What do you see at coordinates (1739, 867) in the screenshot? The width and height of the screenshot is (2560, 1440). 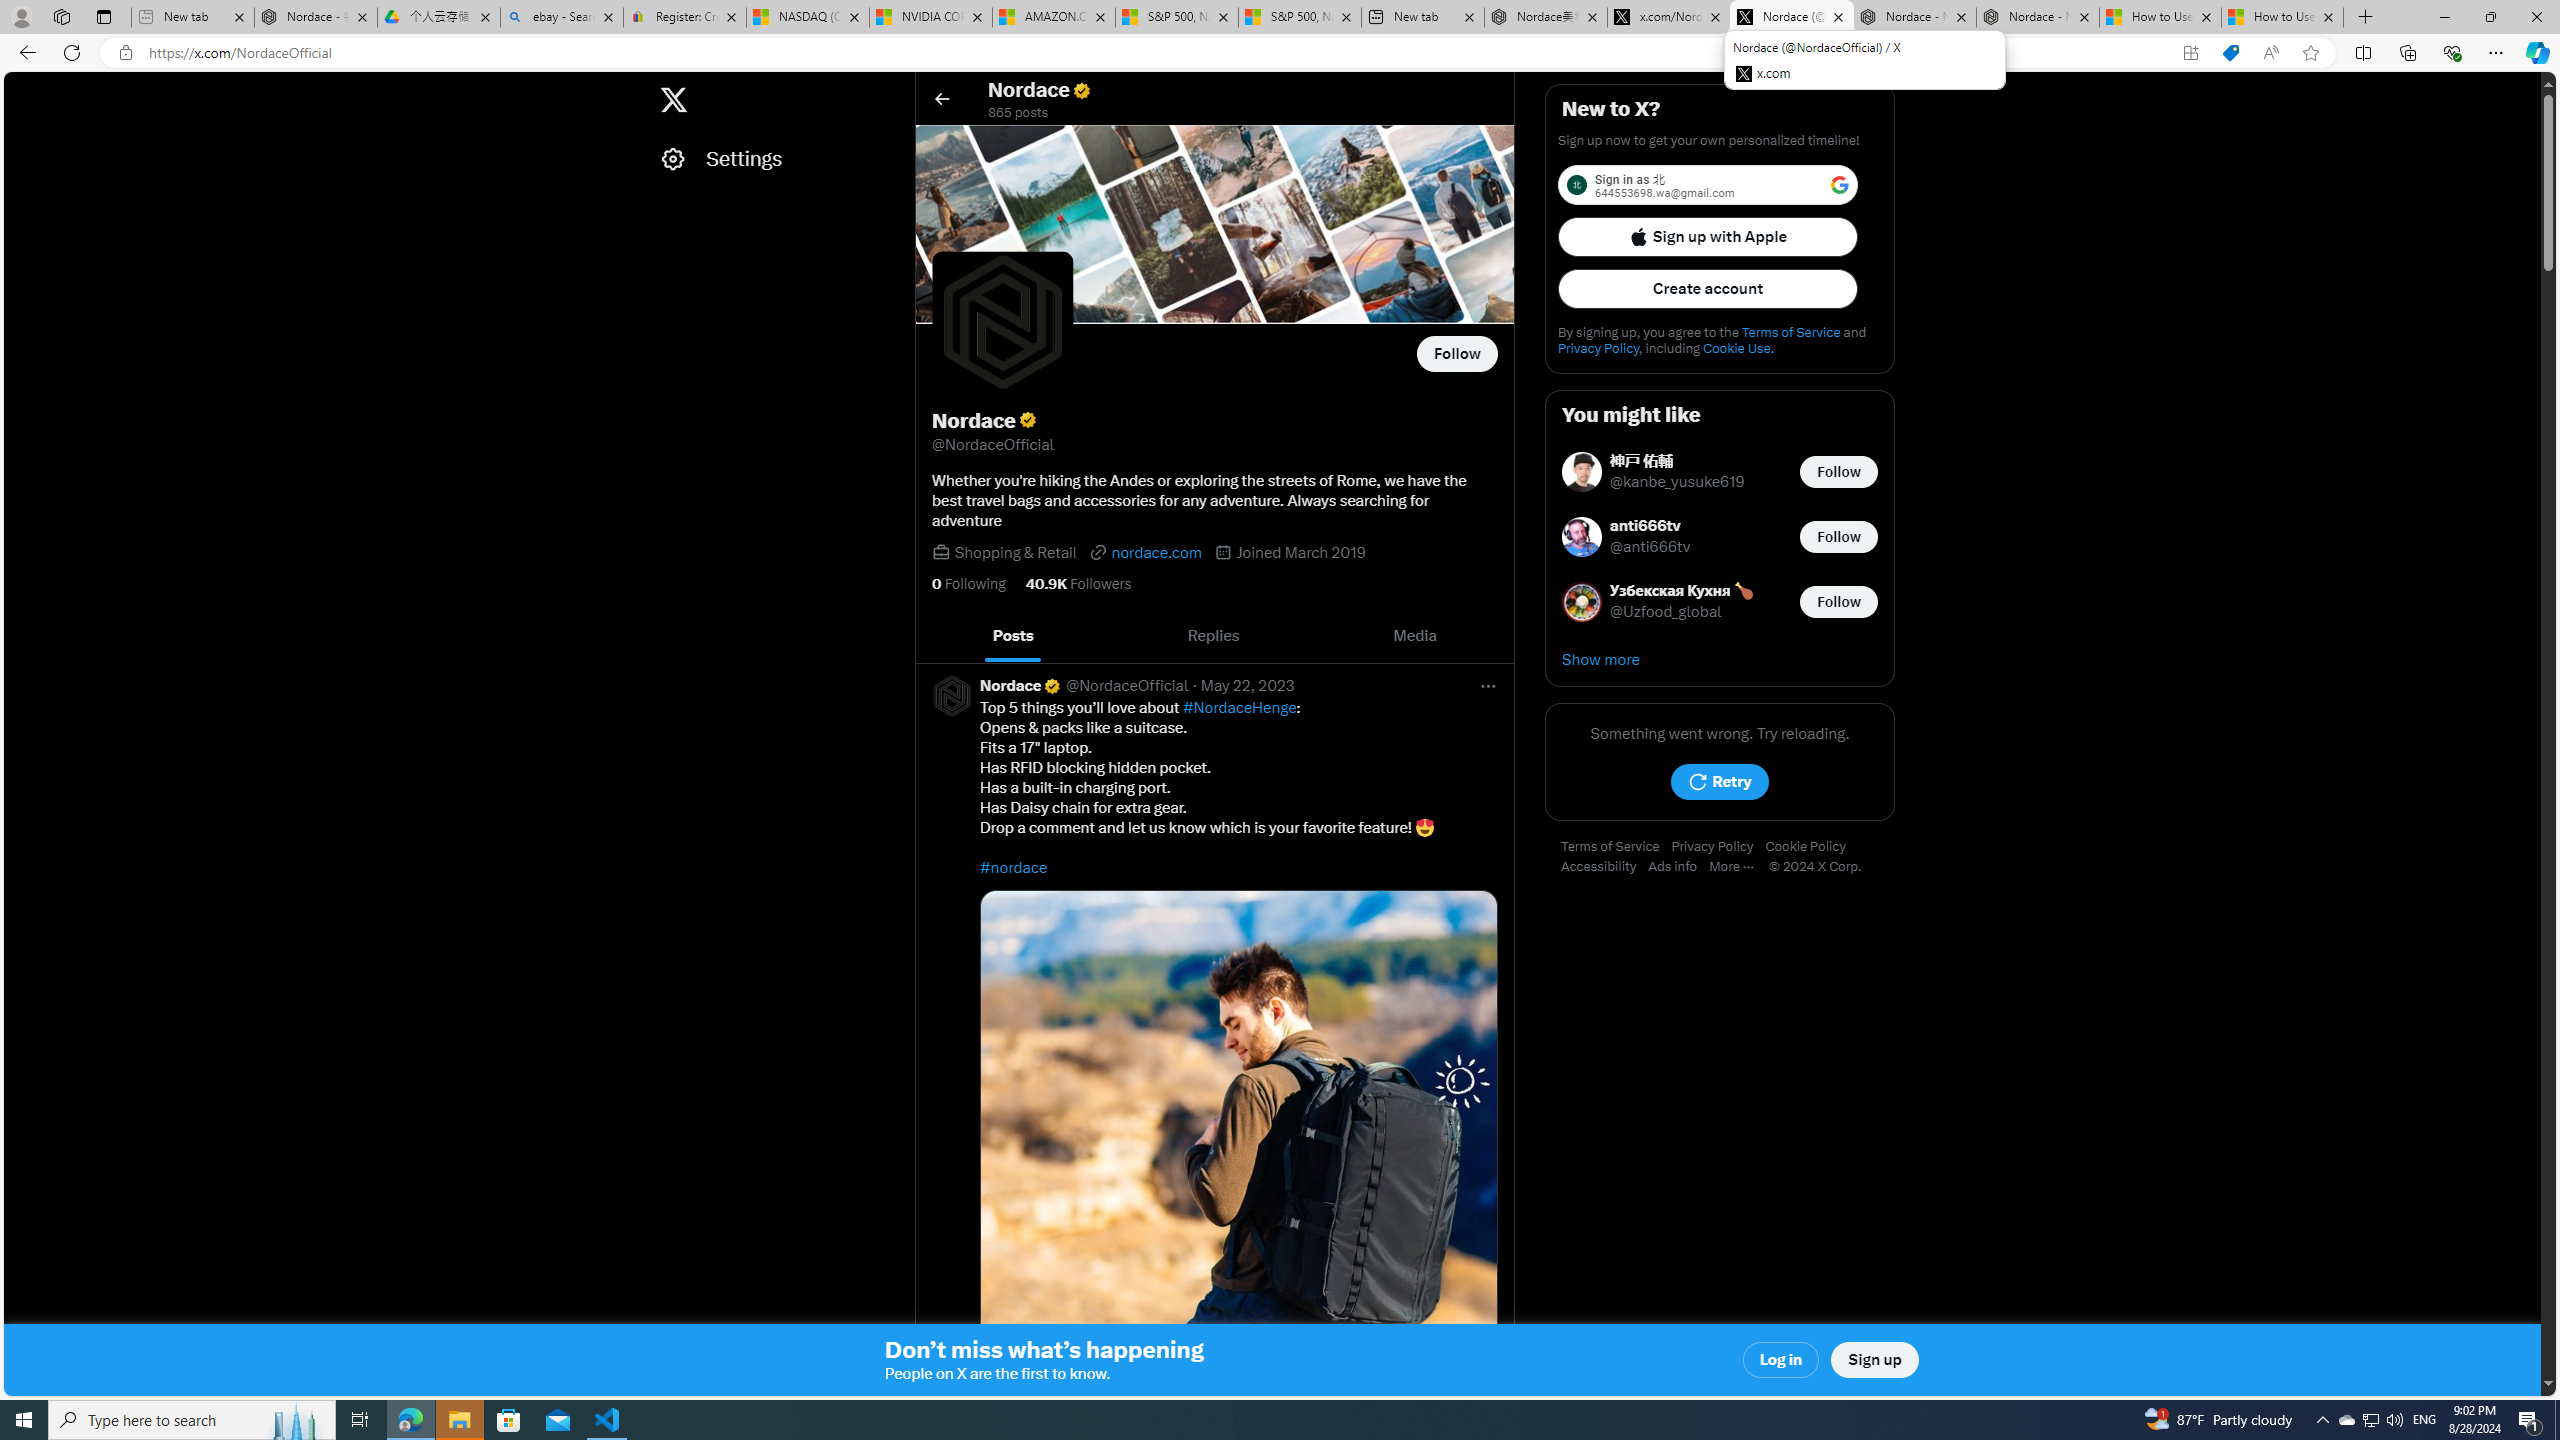 I see `More` at bounding box center [1739, 867].